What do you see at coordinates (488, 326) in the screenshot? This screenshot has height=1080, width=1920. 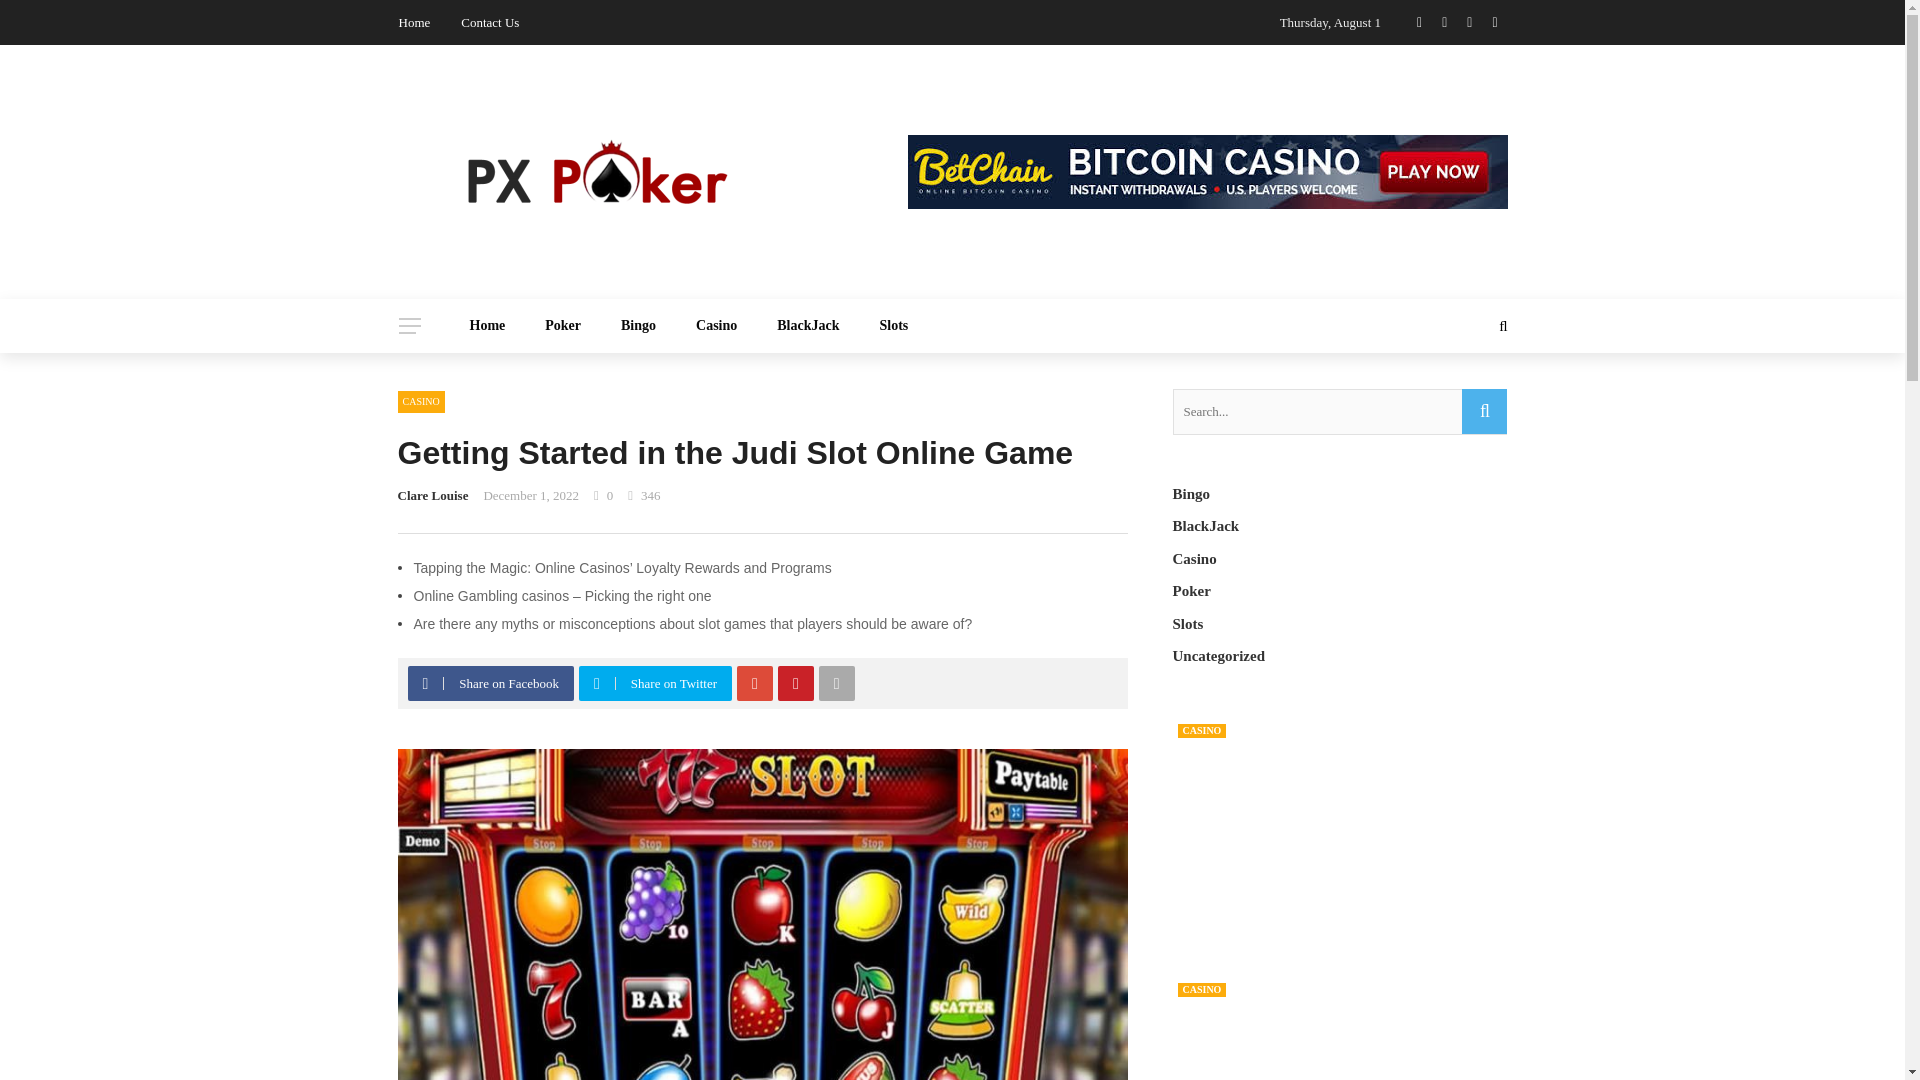 I see `Home` at bounding box center [488, 326].